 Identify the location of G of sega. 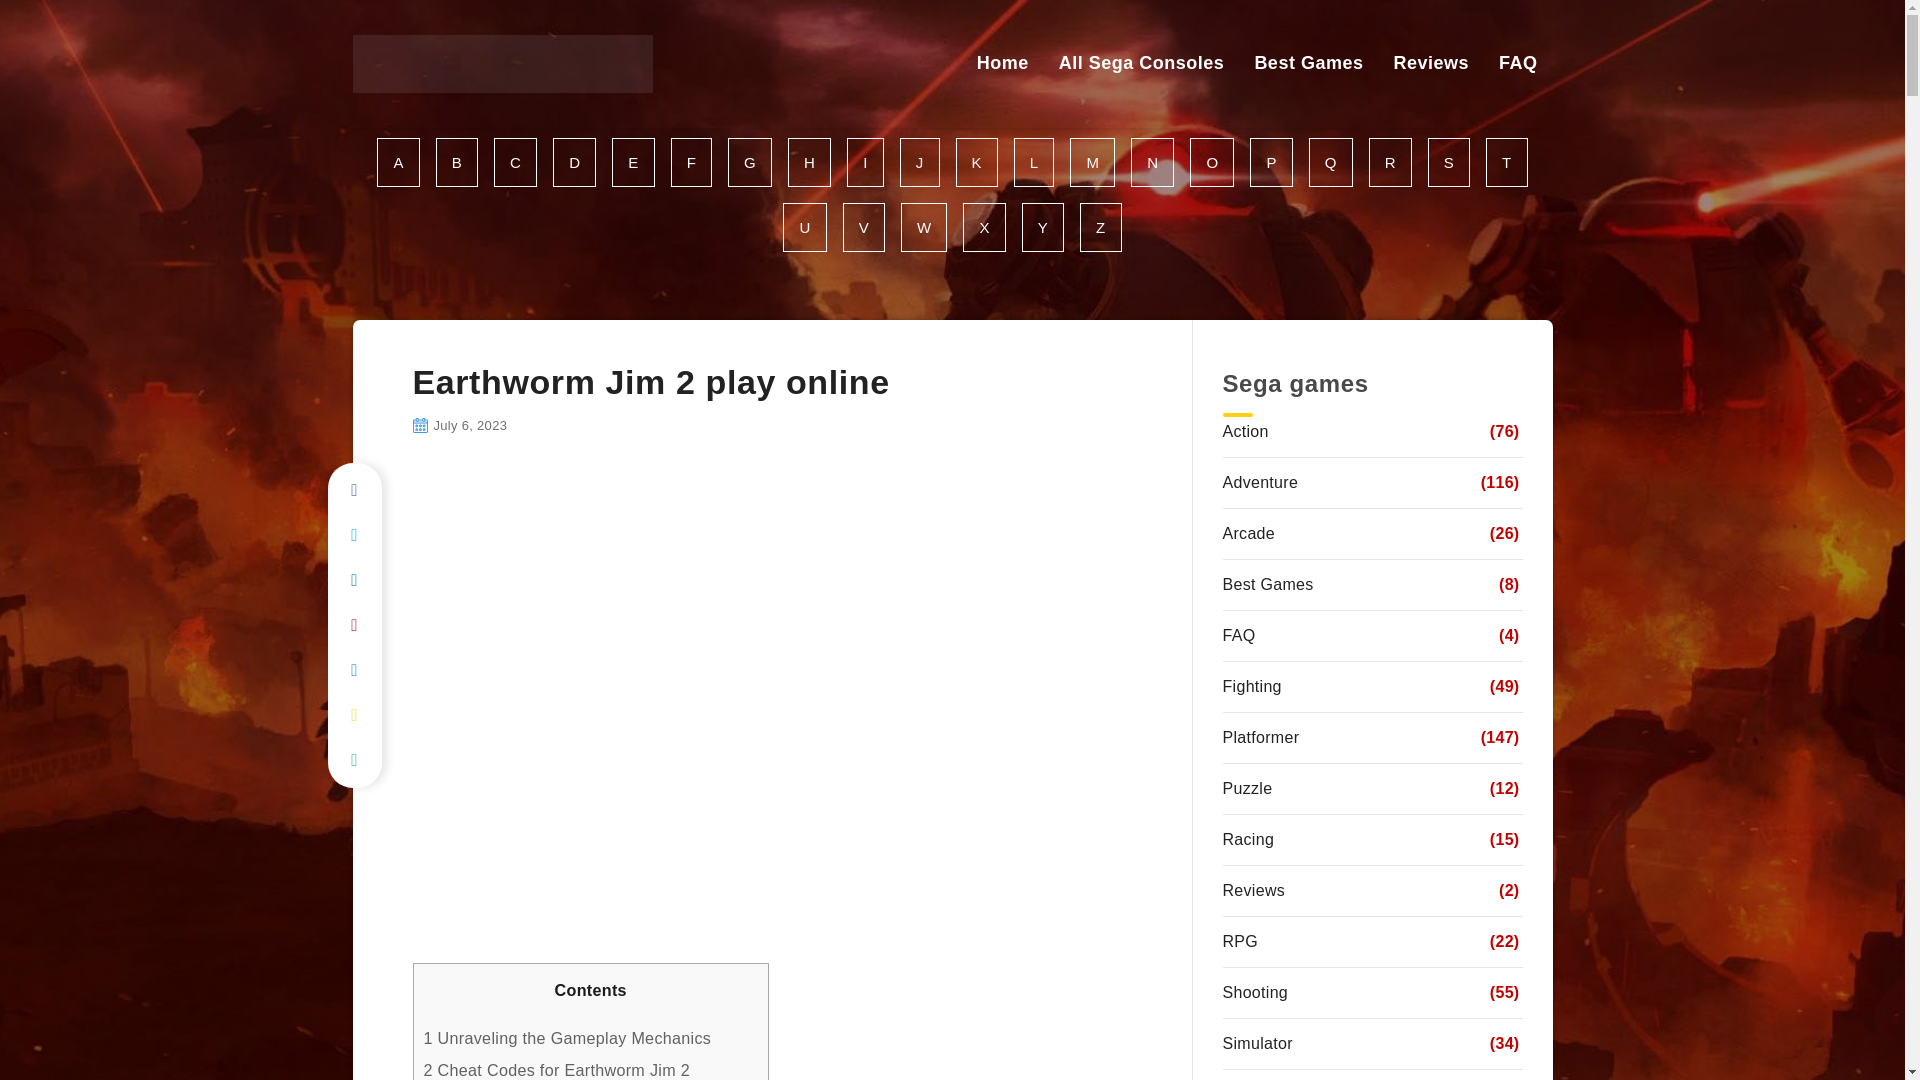
(749, 162).